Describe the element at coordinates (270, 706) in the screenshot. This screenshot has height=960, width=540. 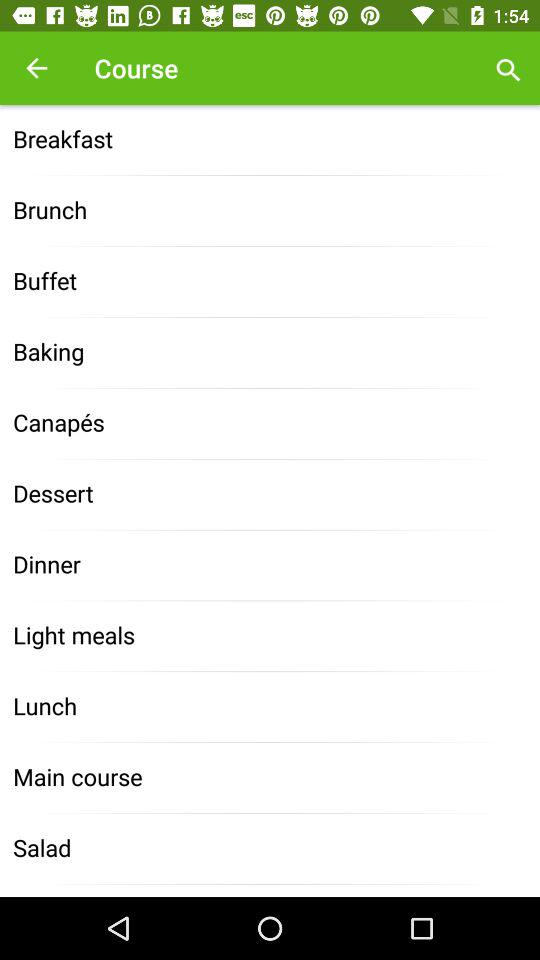
I see `choose lunch icon` at that location.